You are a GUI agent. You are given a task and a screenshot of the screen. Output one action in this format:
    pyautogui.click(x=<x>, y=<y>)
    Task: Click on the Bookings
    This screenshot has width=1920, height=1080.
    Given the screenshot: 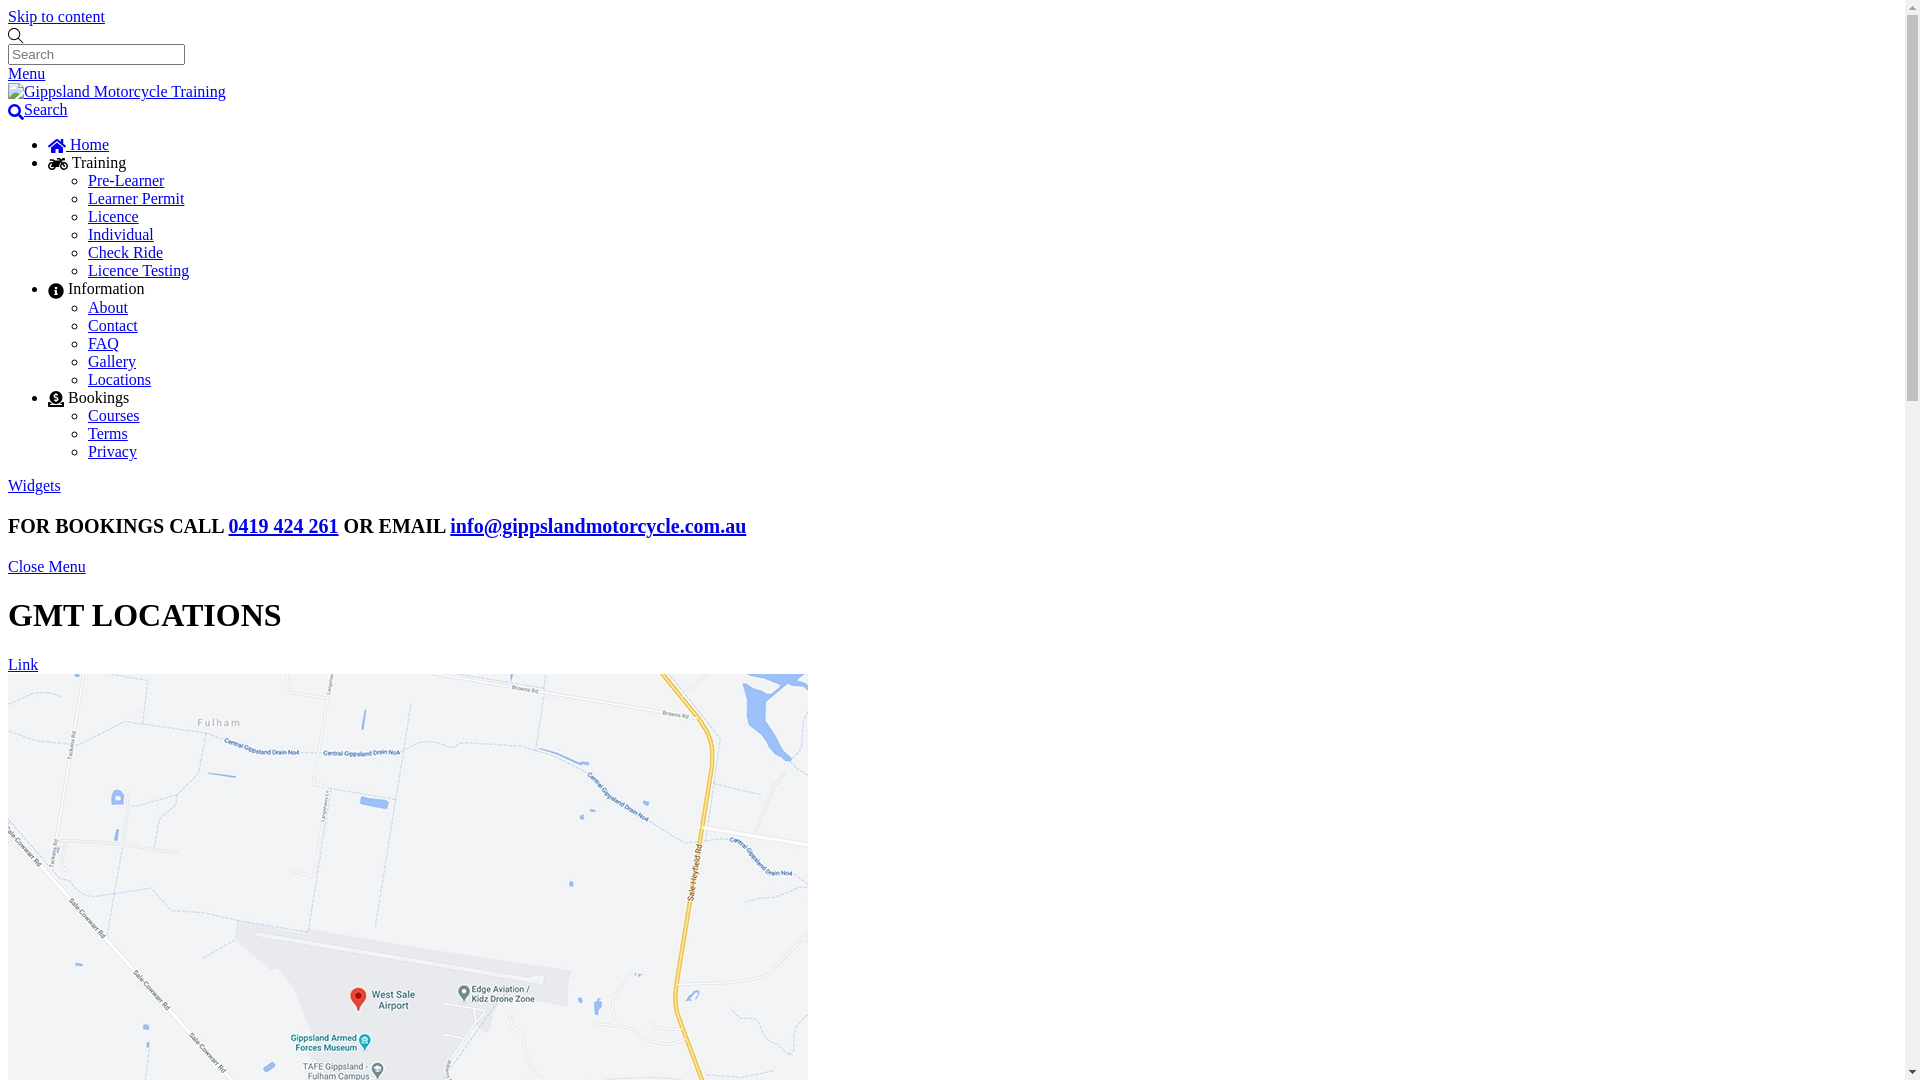 What is the action you would take?
    pyautogui.click(x=88, y=398)
    